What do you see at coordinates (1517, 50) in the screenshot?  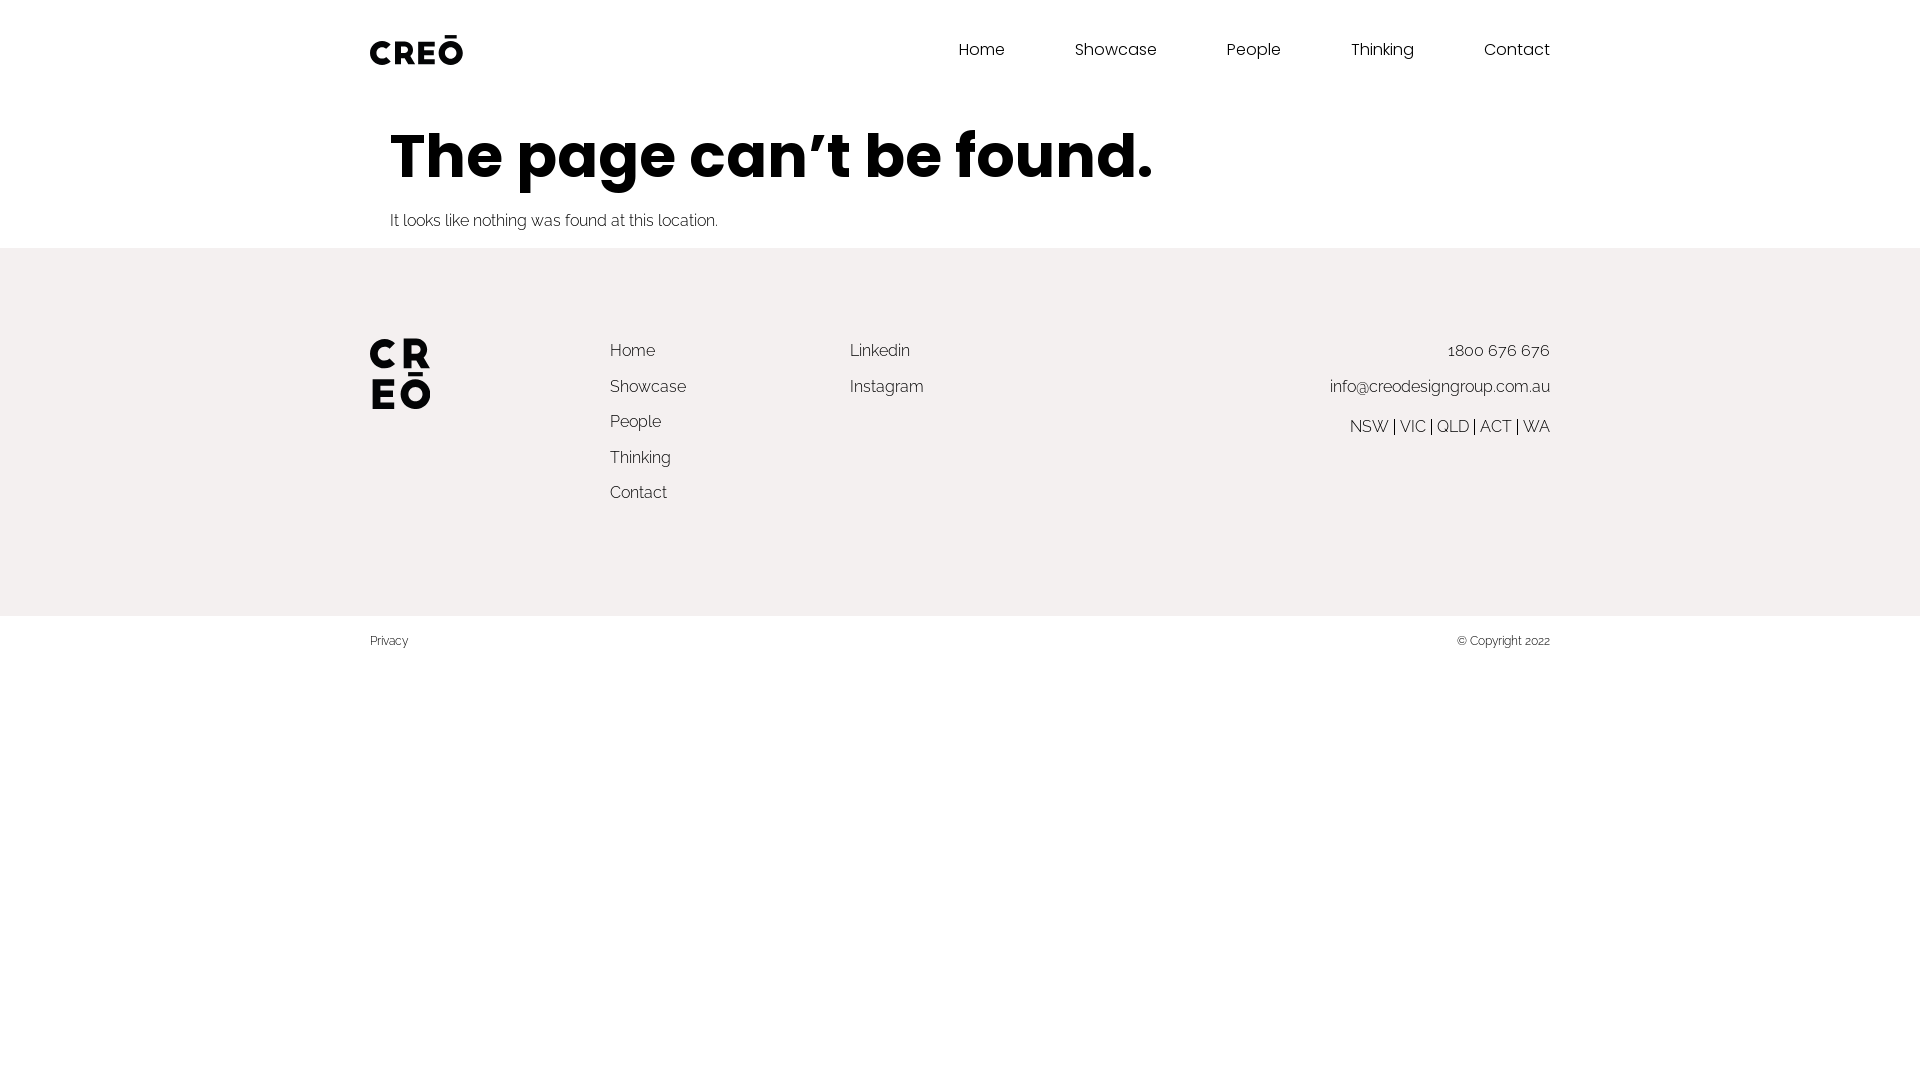 I see `Contact` at bounding box center [1517, 50].